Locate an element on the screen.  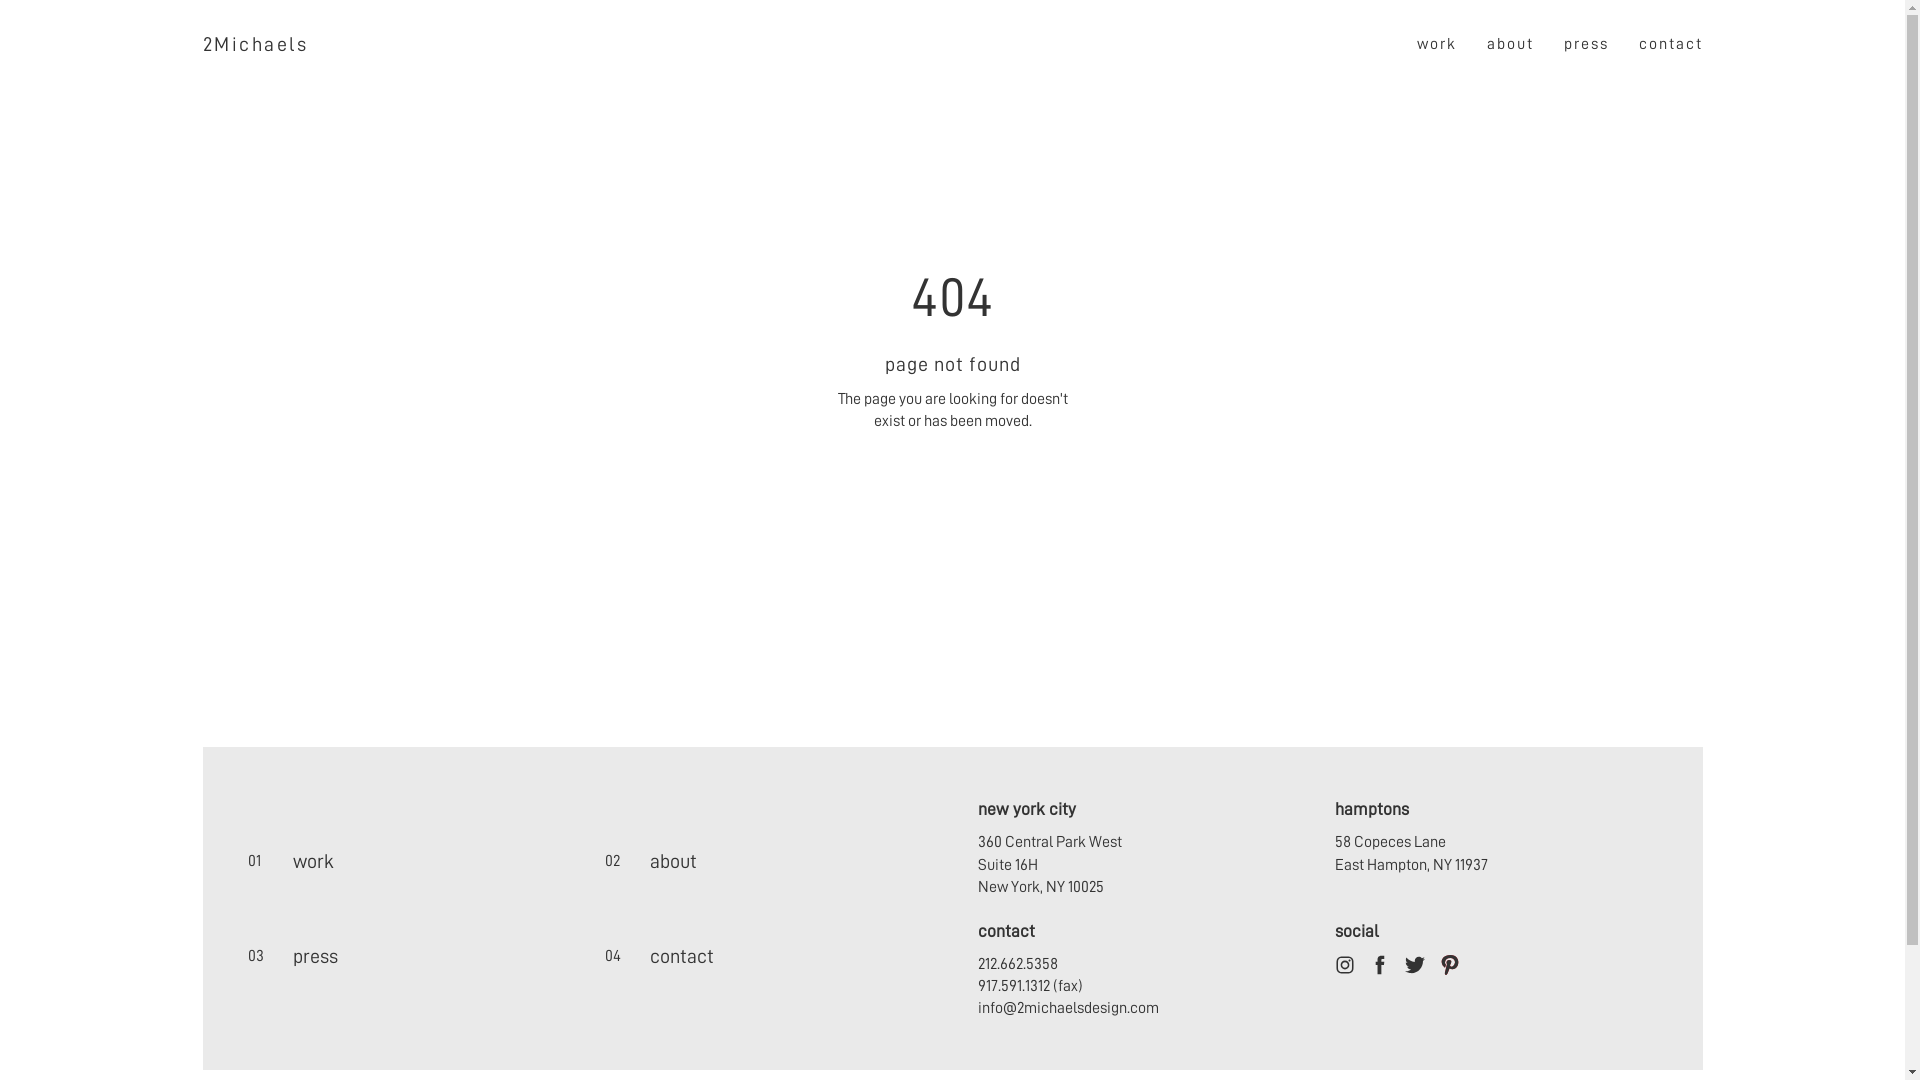
press is located at coordinates (401, 956).